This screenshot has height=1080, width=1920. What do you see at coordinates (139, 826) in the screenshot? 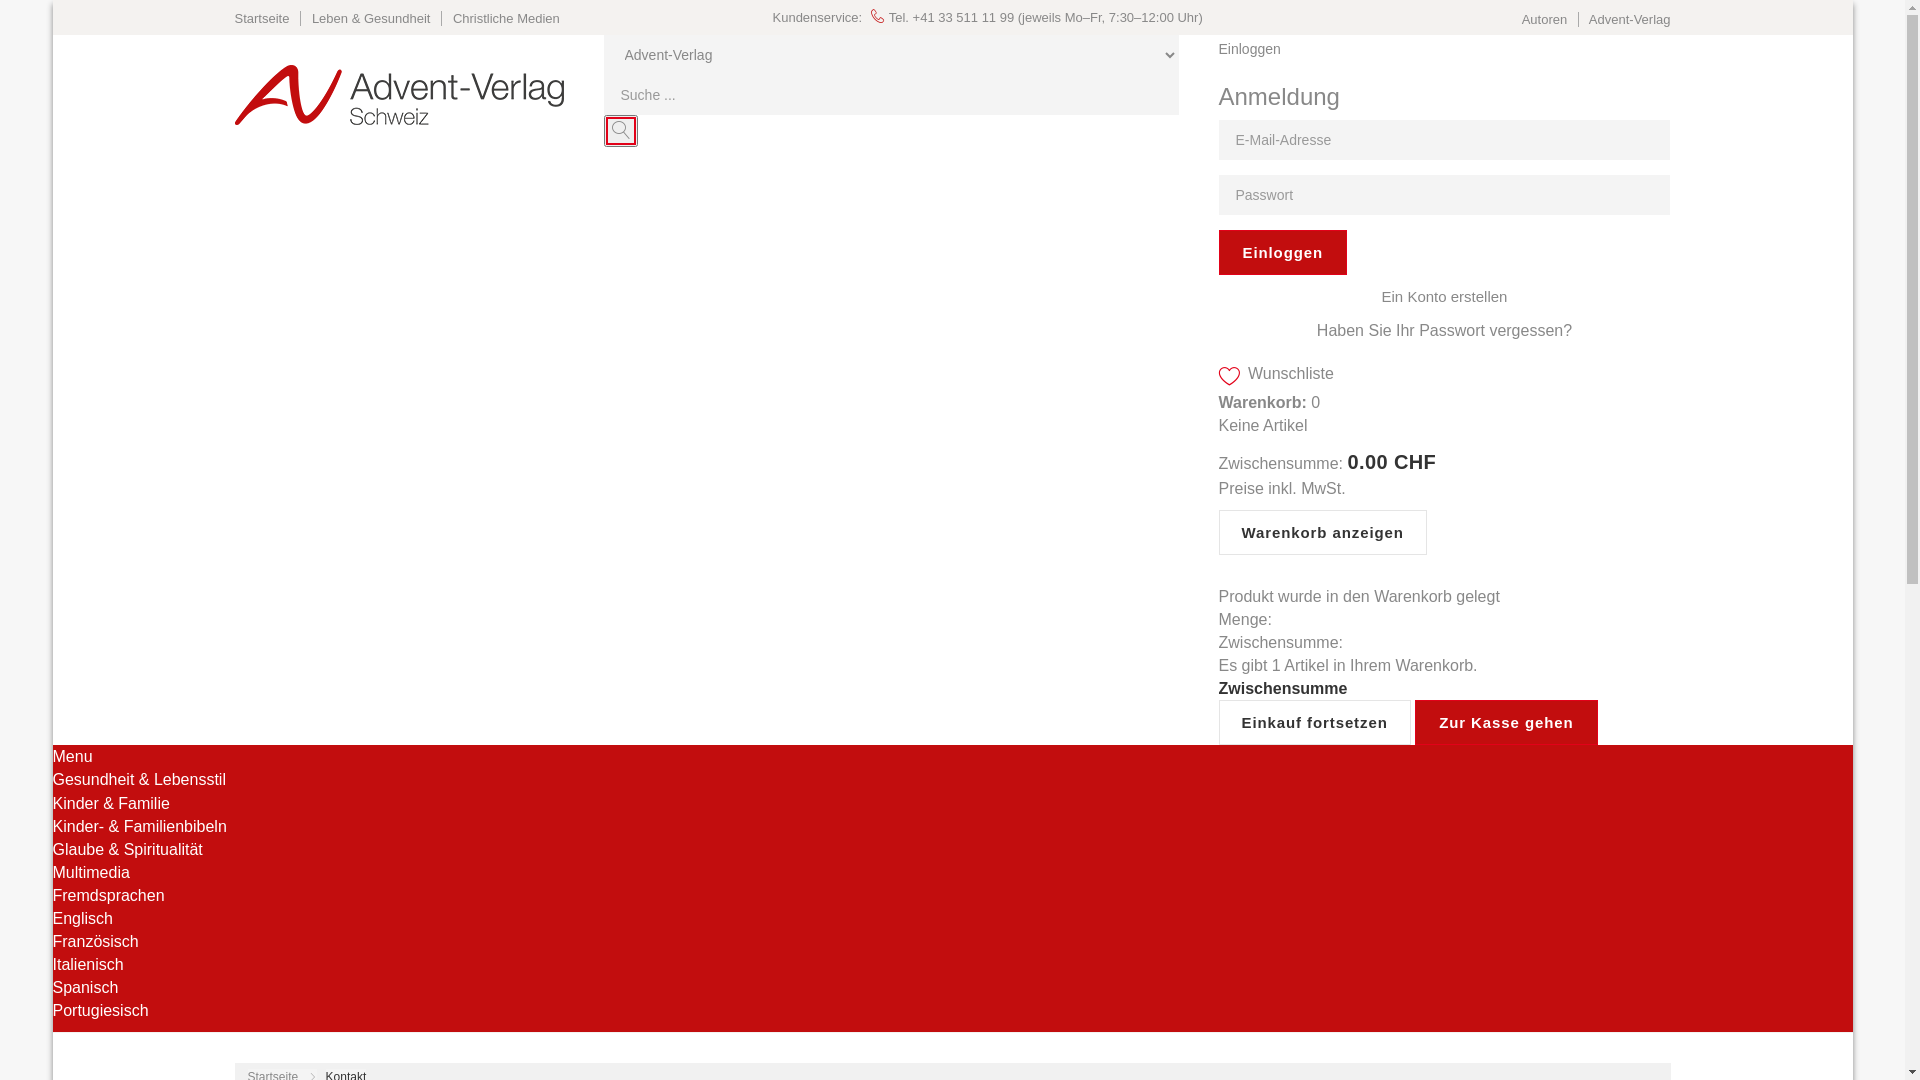
I see `Kinder- & Familienbibeln` at bounding box center [139, 826].